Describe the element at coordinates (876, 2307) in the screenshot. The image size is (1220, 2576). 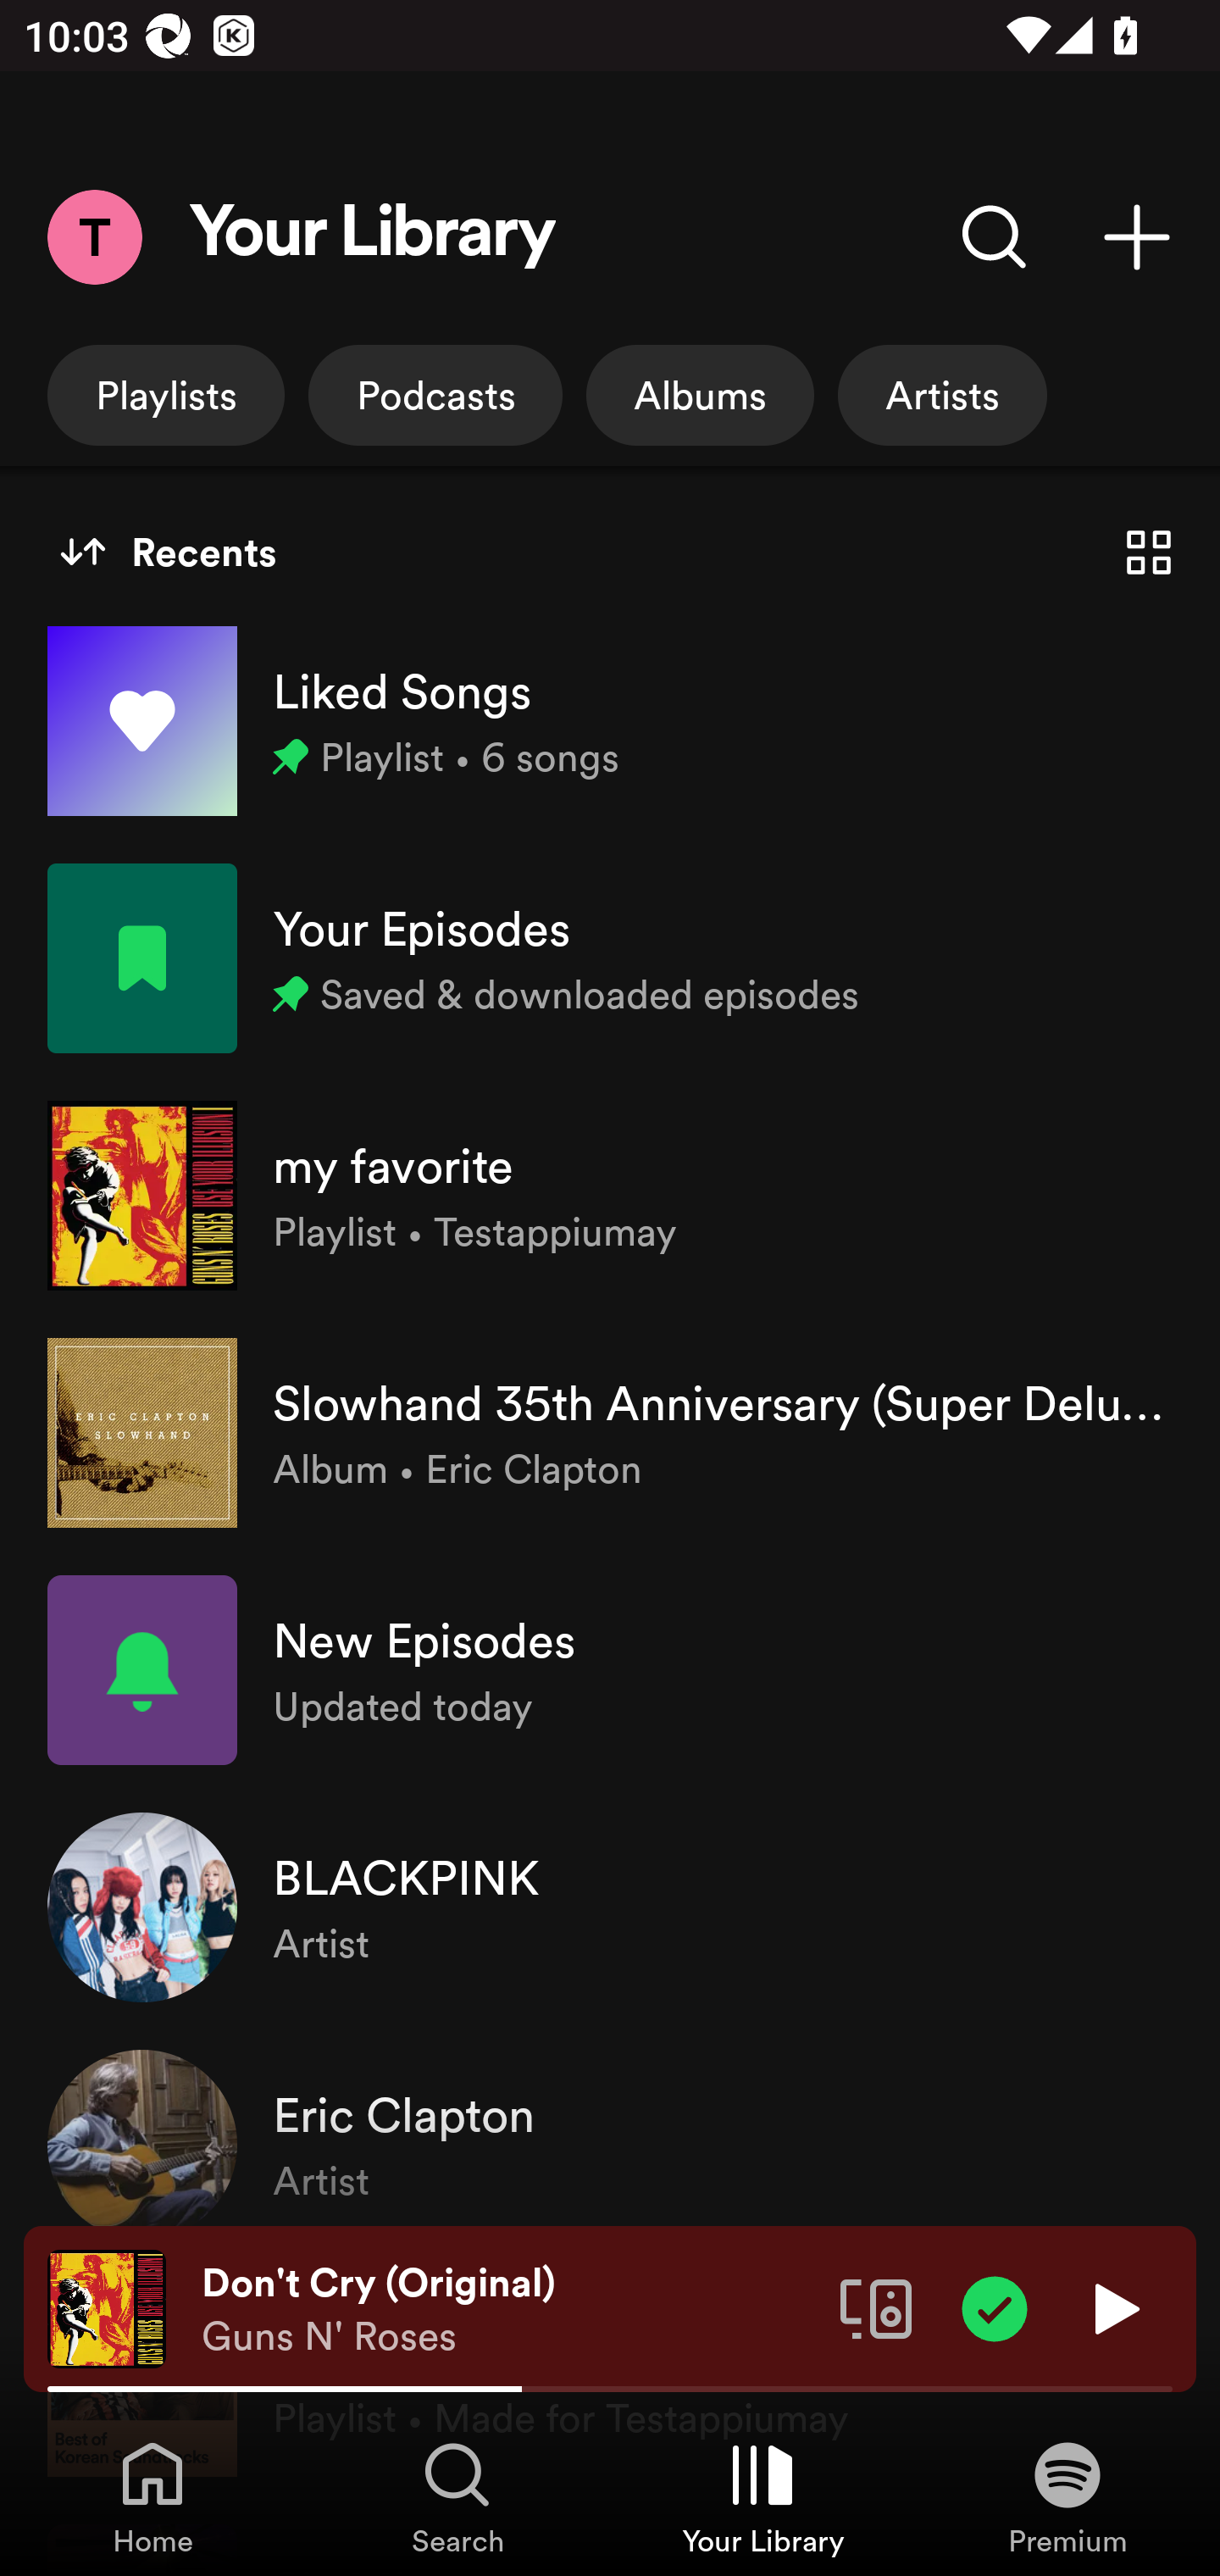
I see `Connect to a device. Opens the devices menu` at that location.